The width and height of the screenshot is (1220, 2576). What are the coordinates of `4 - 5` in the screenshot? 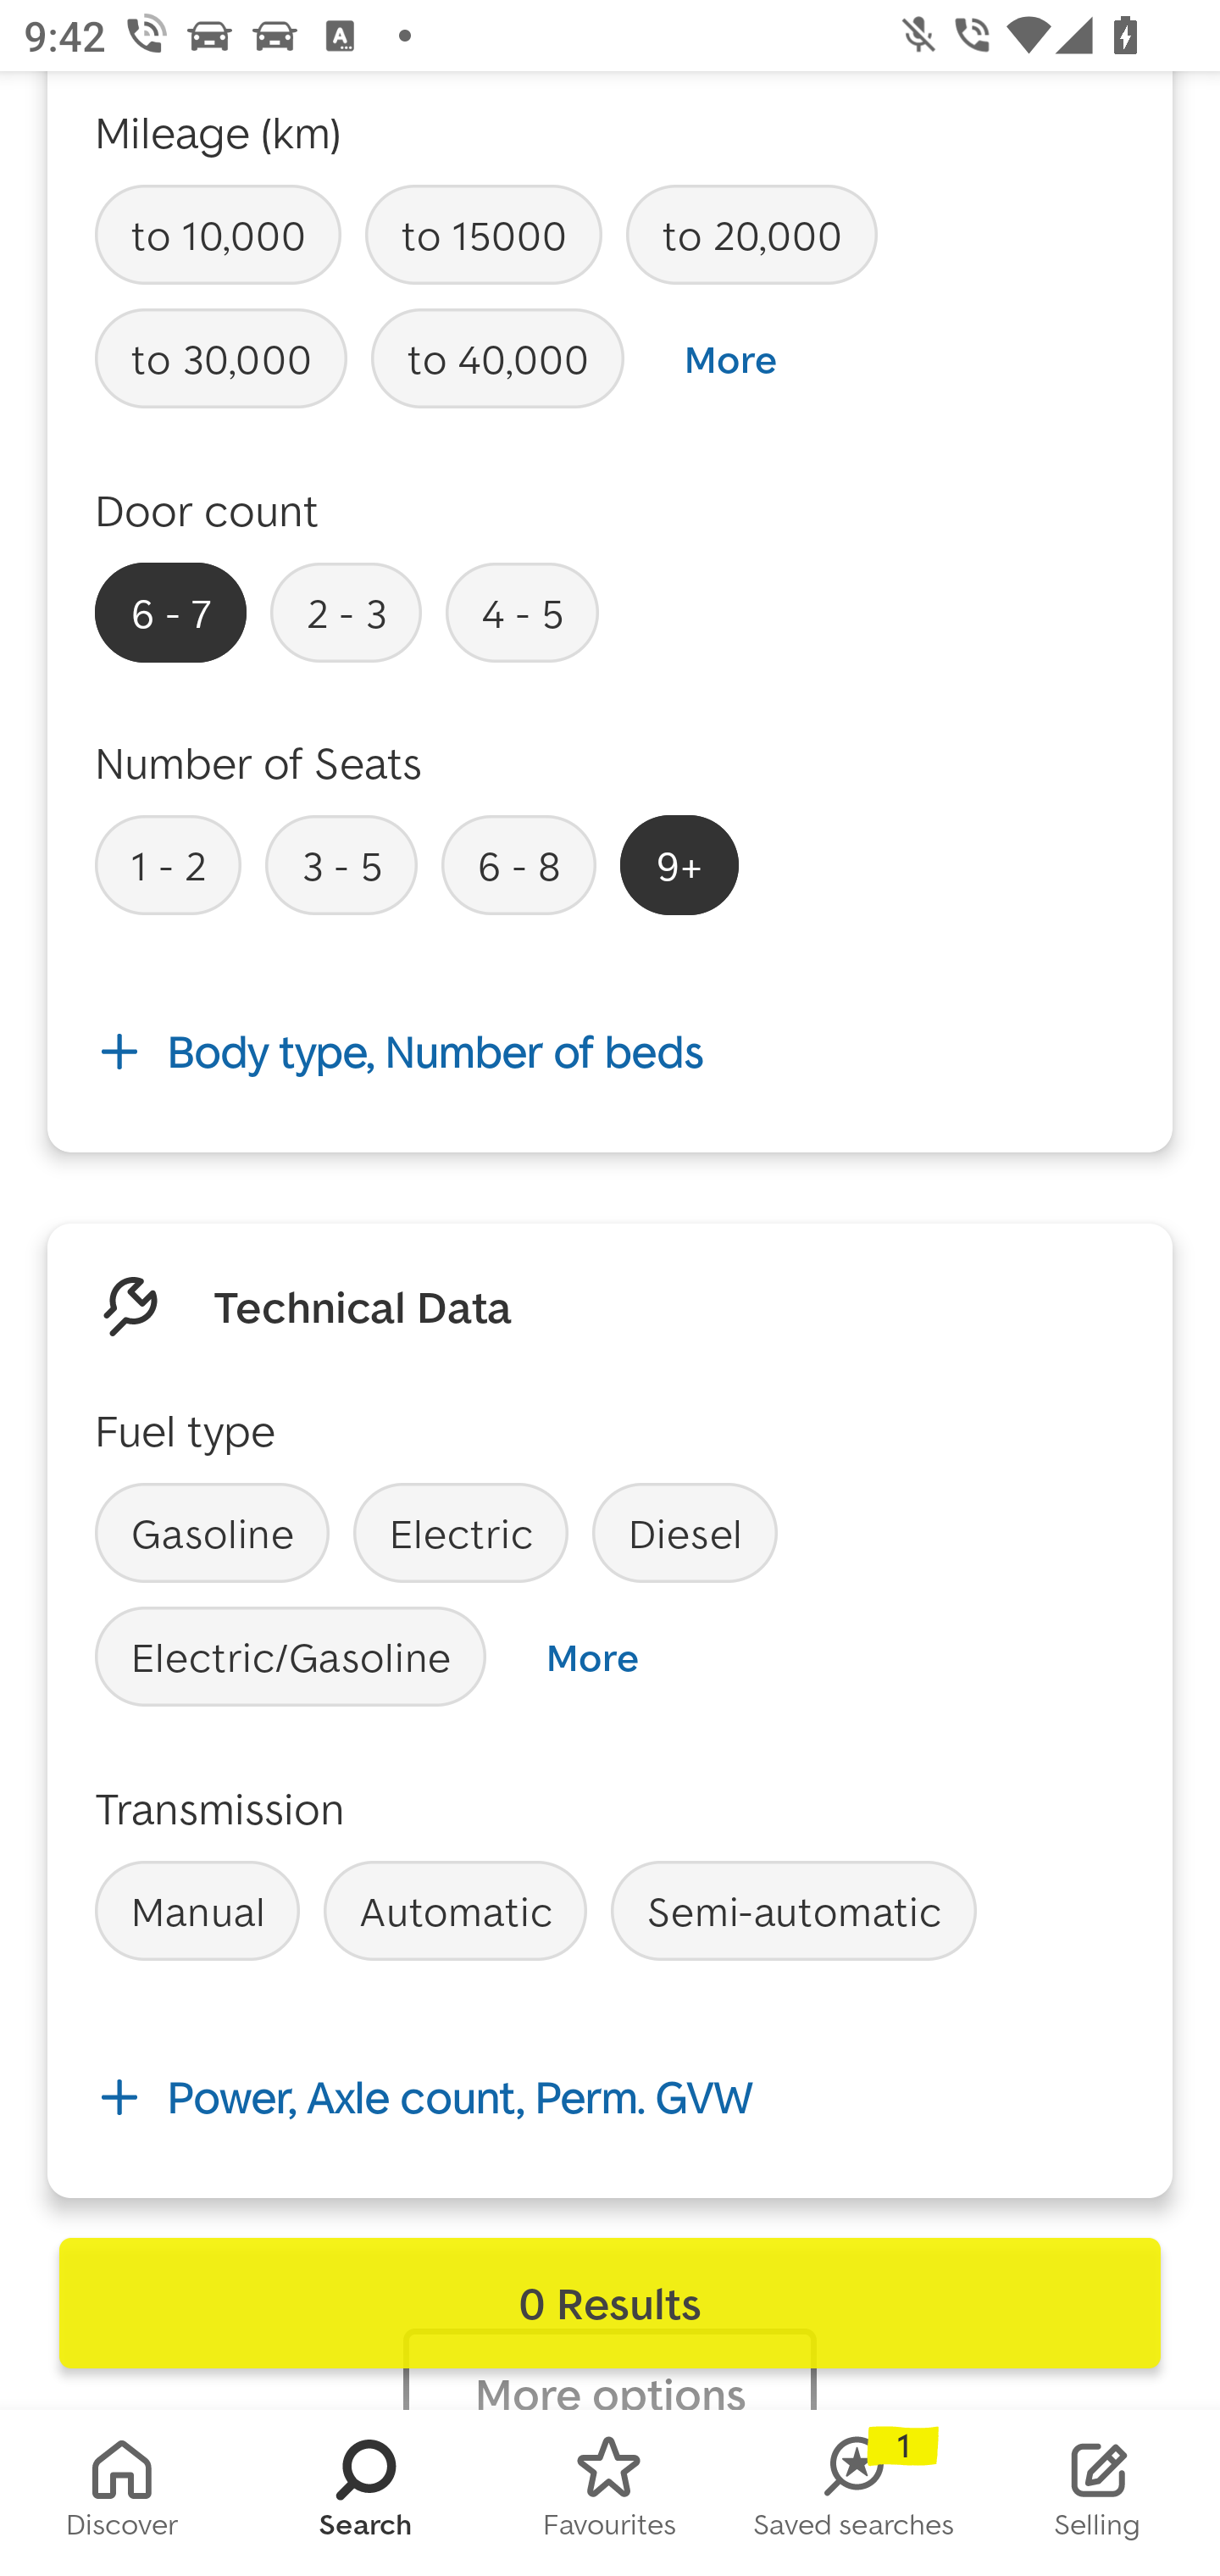 It's located at (522, 612).